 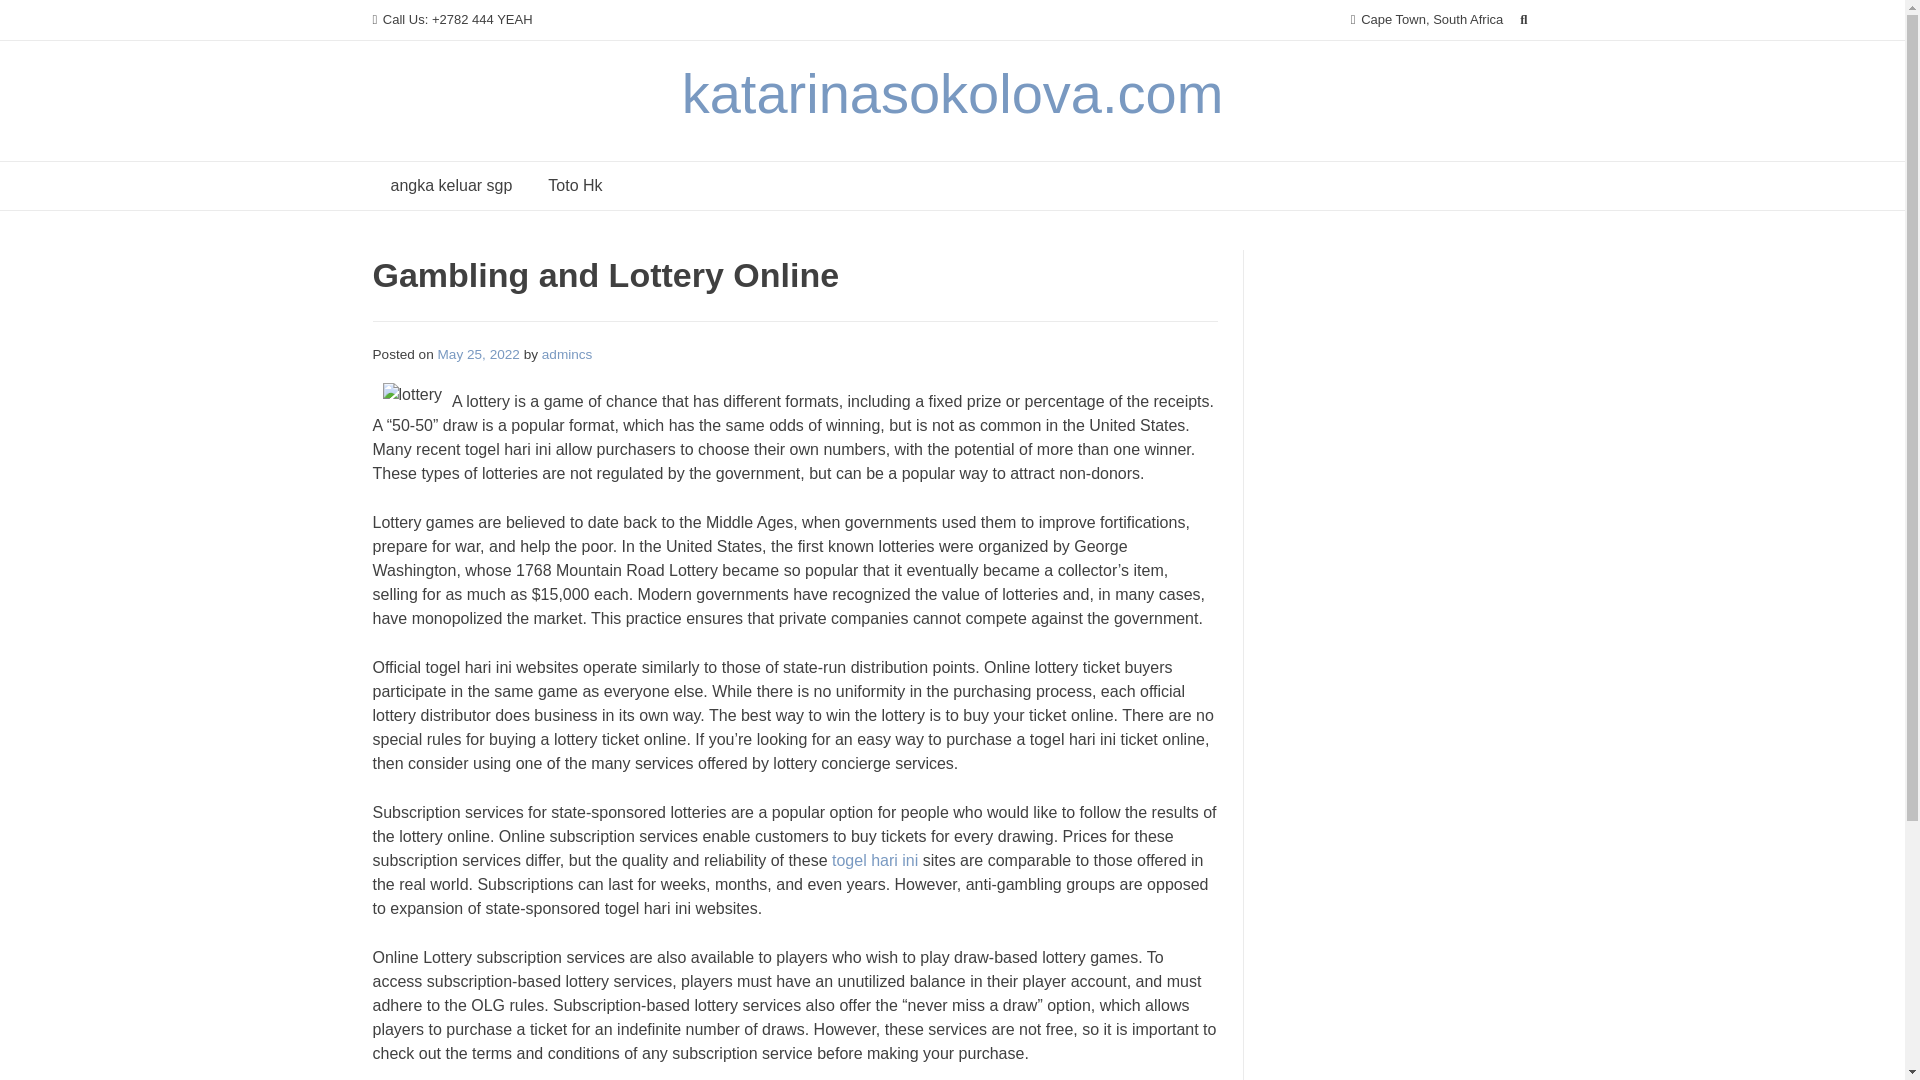 What do you see at coordinates (567, 354) in the screenshot?
I see `admincs` at bounding box center [567, 354].